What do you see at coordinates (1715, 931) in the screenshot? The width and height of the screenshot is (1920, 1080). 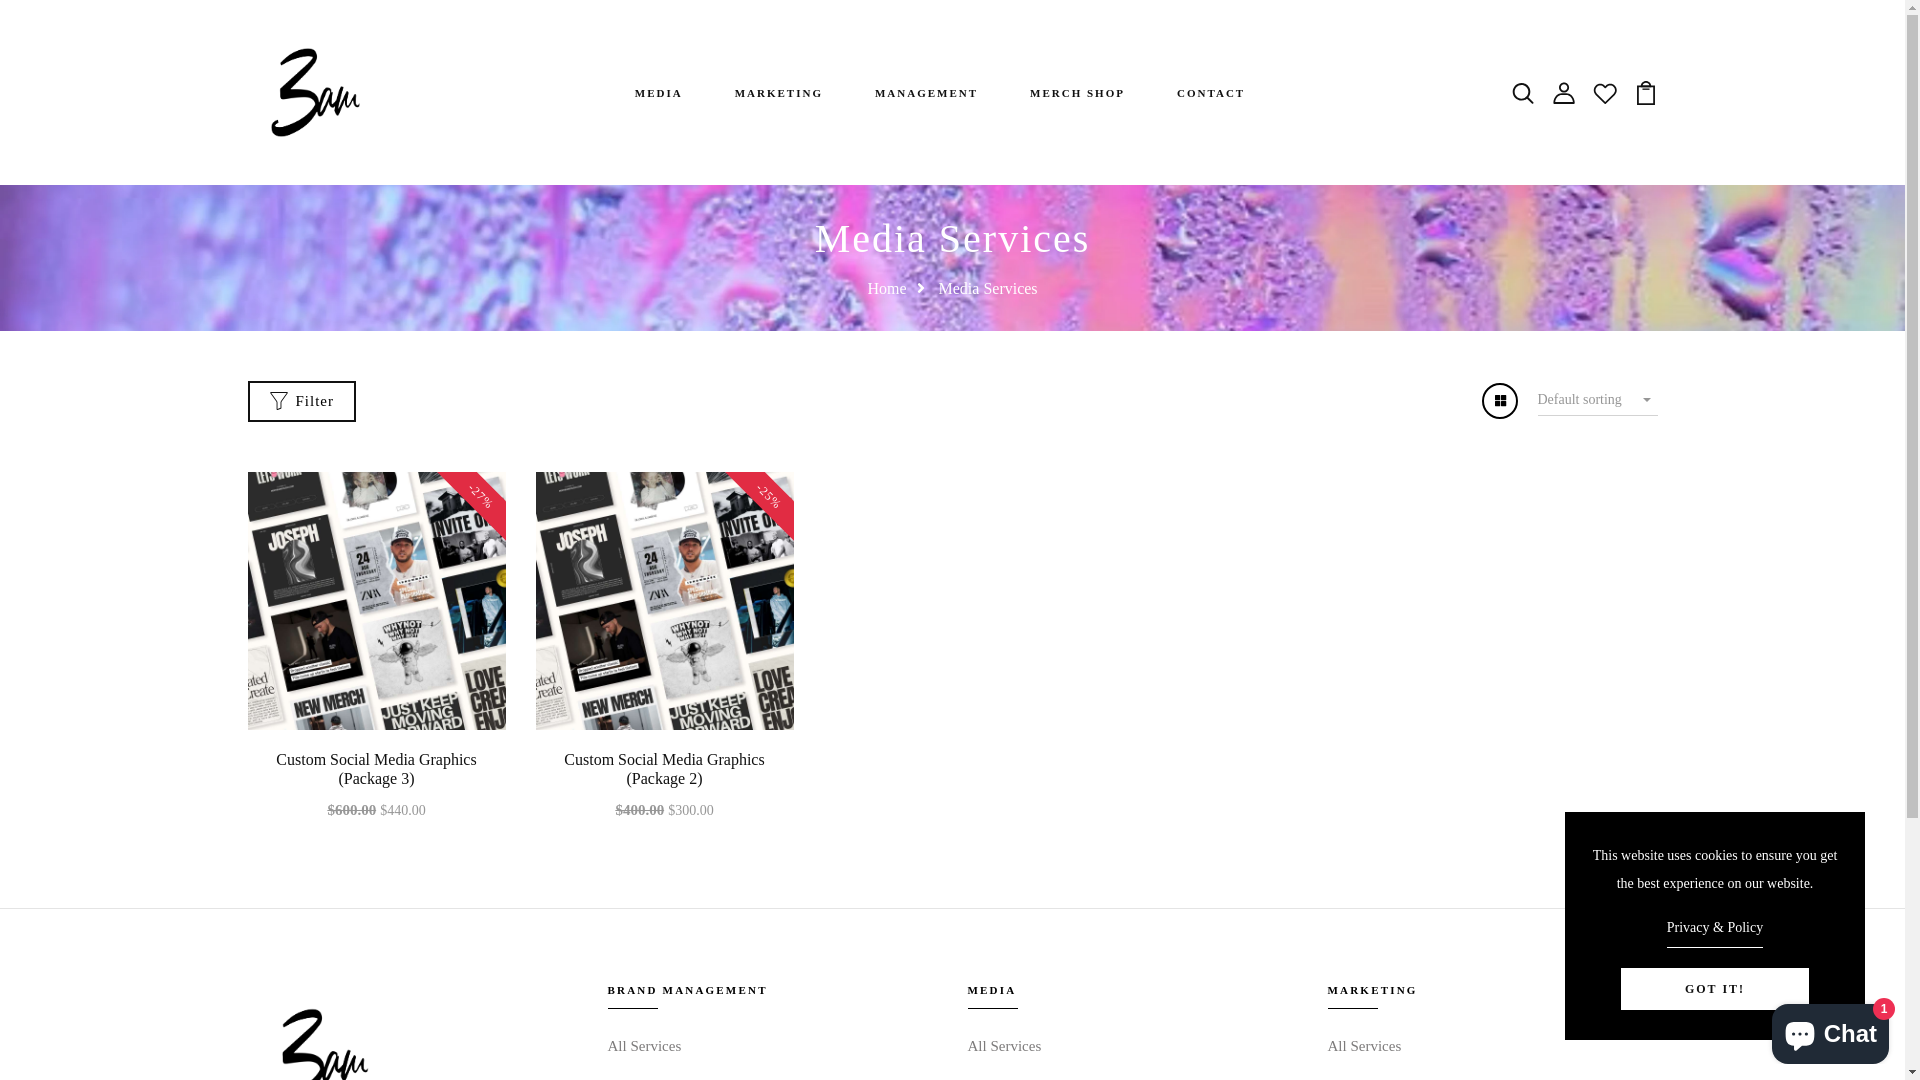 I see `Privacy & Policy` at bounding box center [1715, 931].